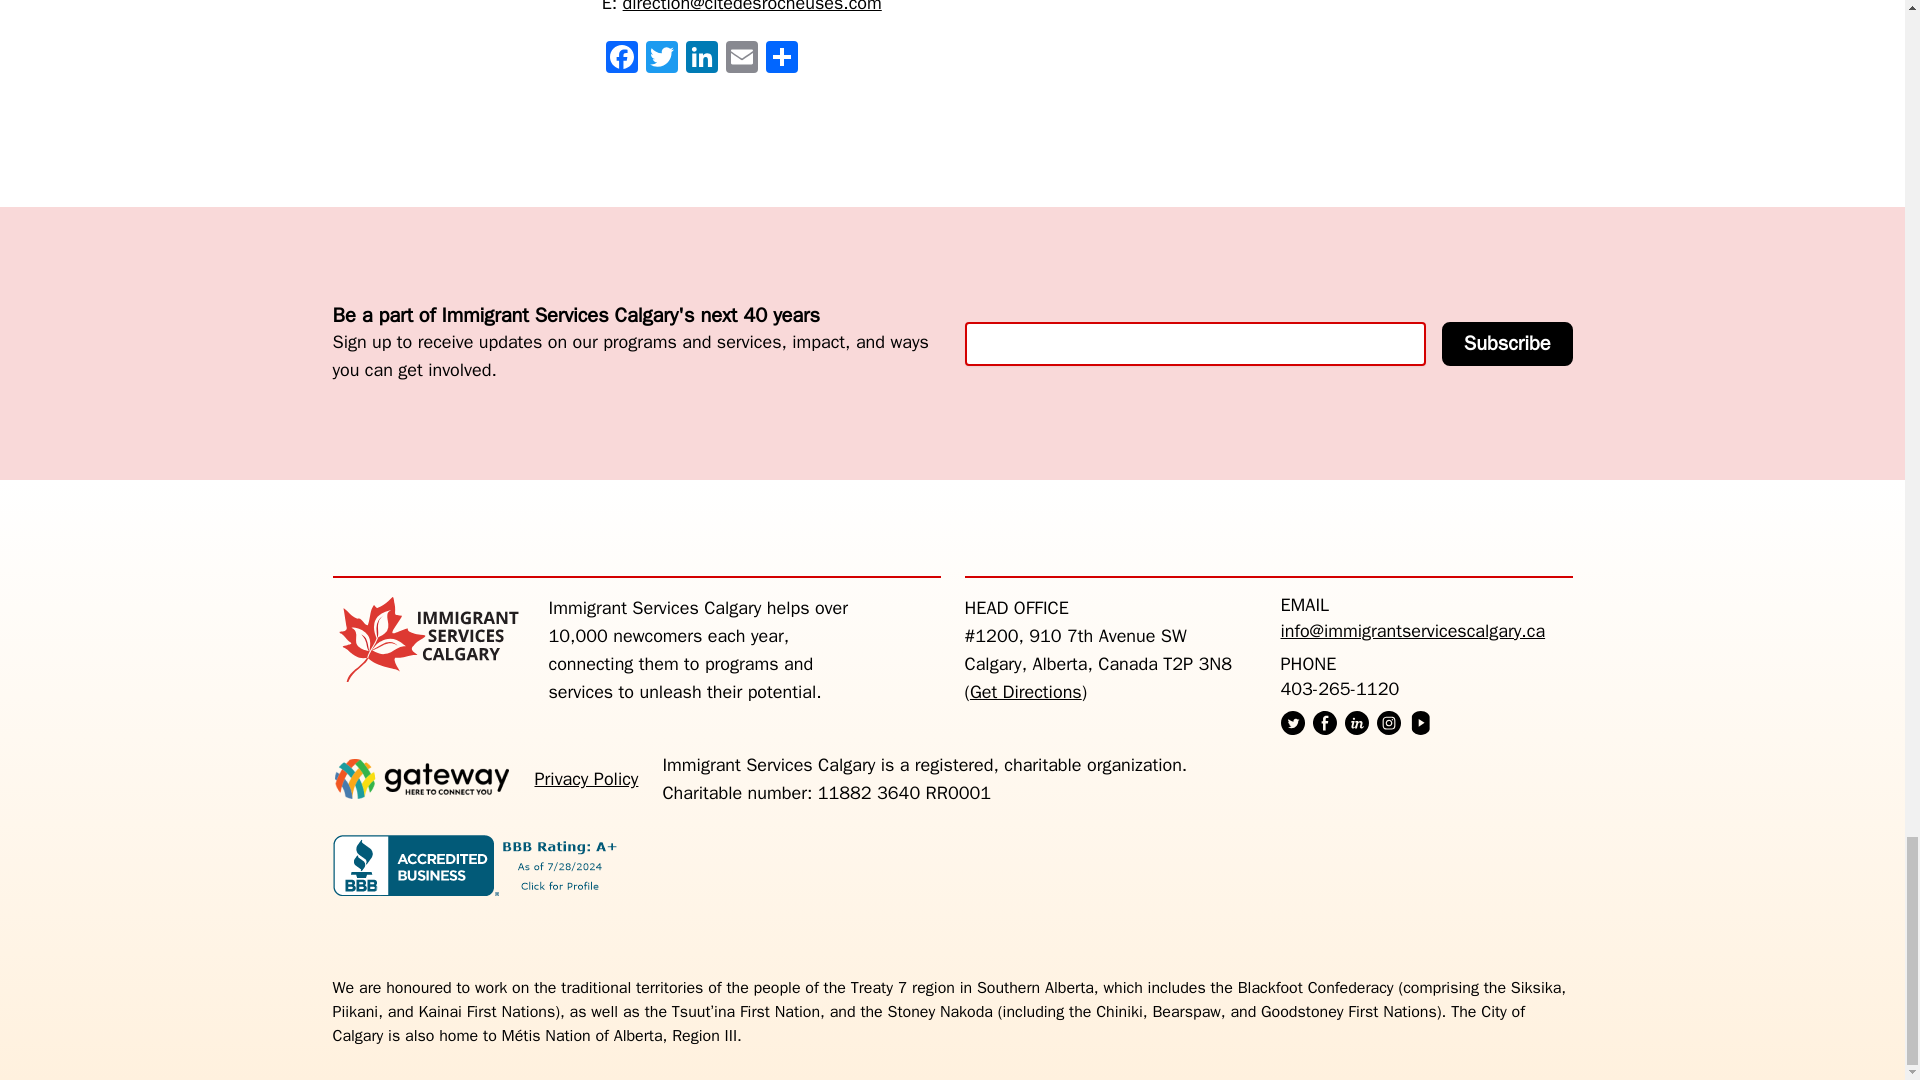 Image resolution: width=1920 pixels, height=1080 pixels. Describe the element at coordinates (742, 60) in the screenshot. I see `Email` at that location.